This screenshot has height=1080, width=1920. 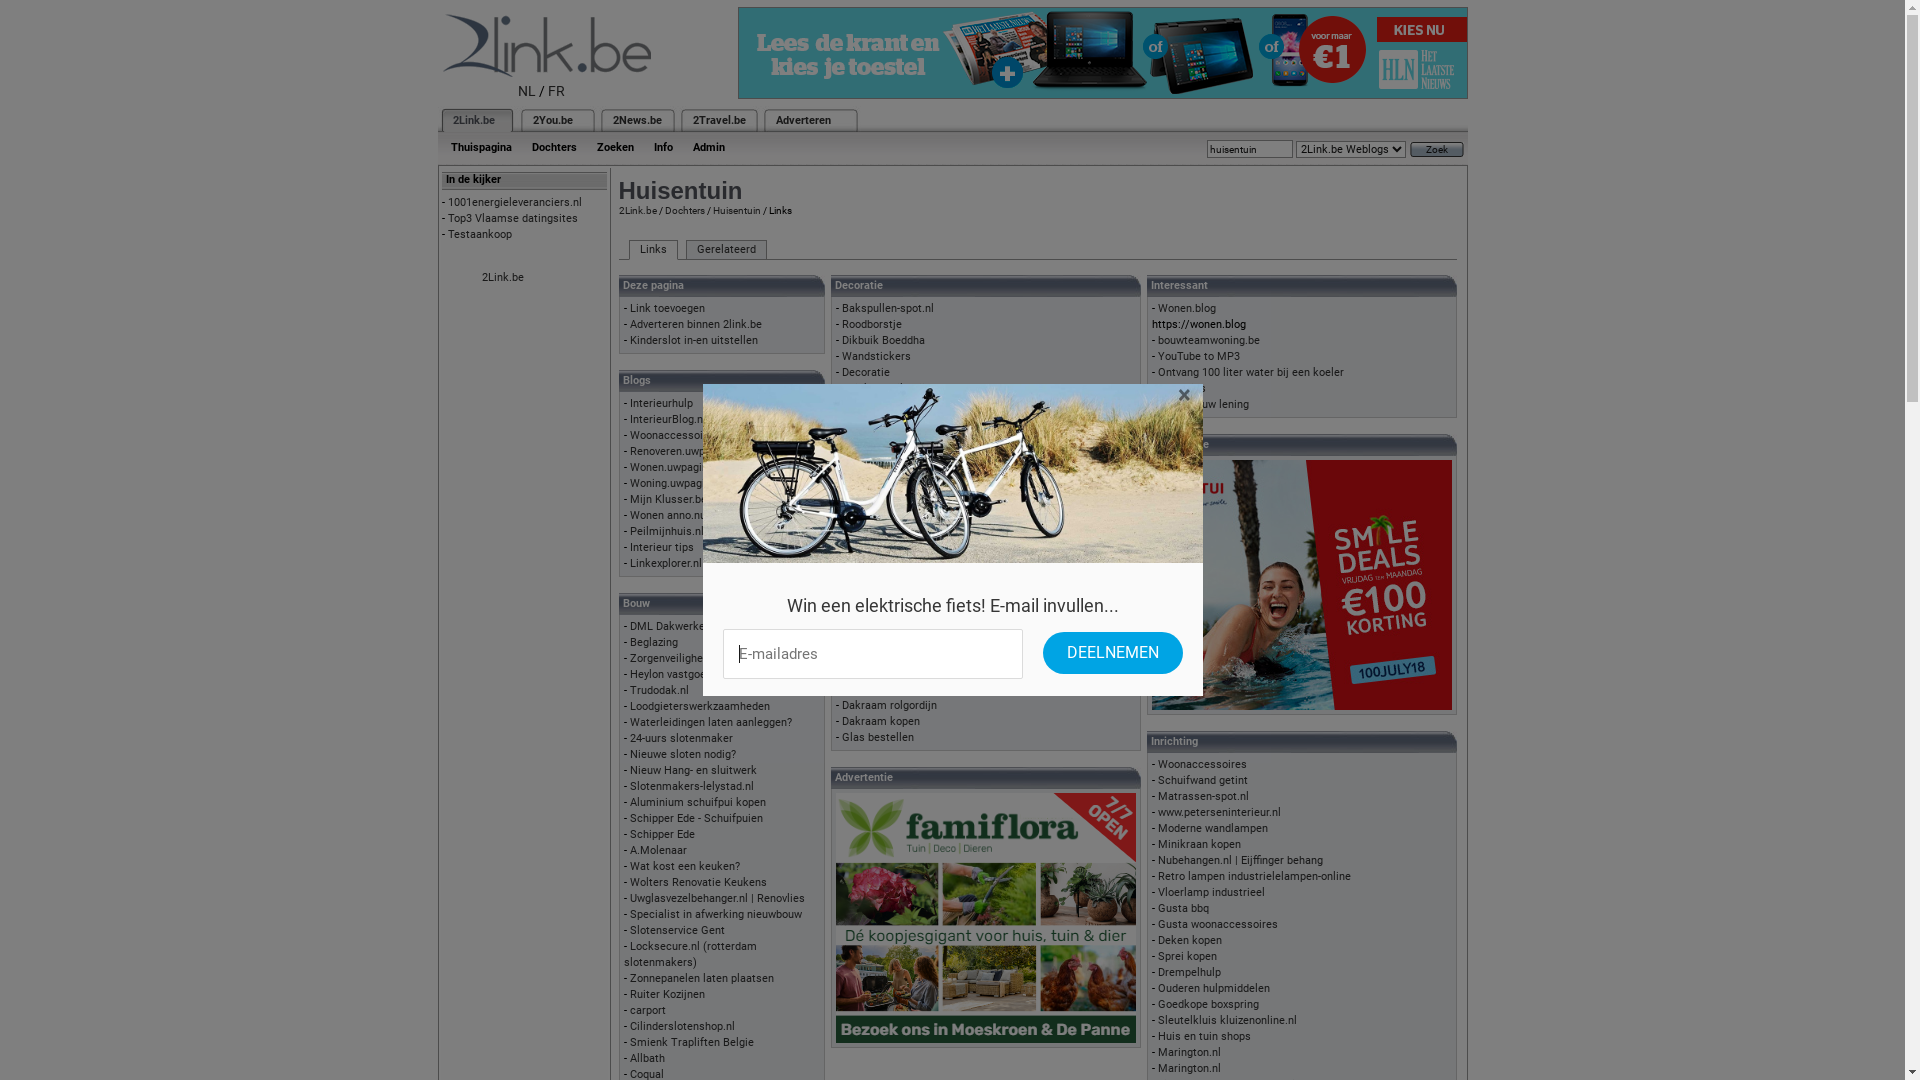 What do you see at coordinates (893, 690) in the screenshot?
I see `MIR Bvba Zonwering` at bounding box center [893, 690].